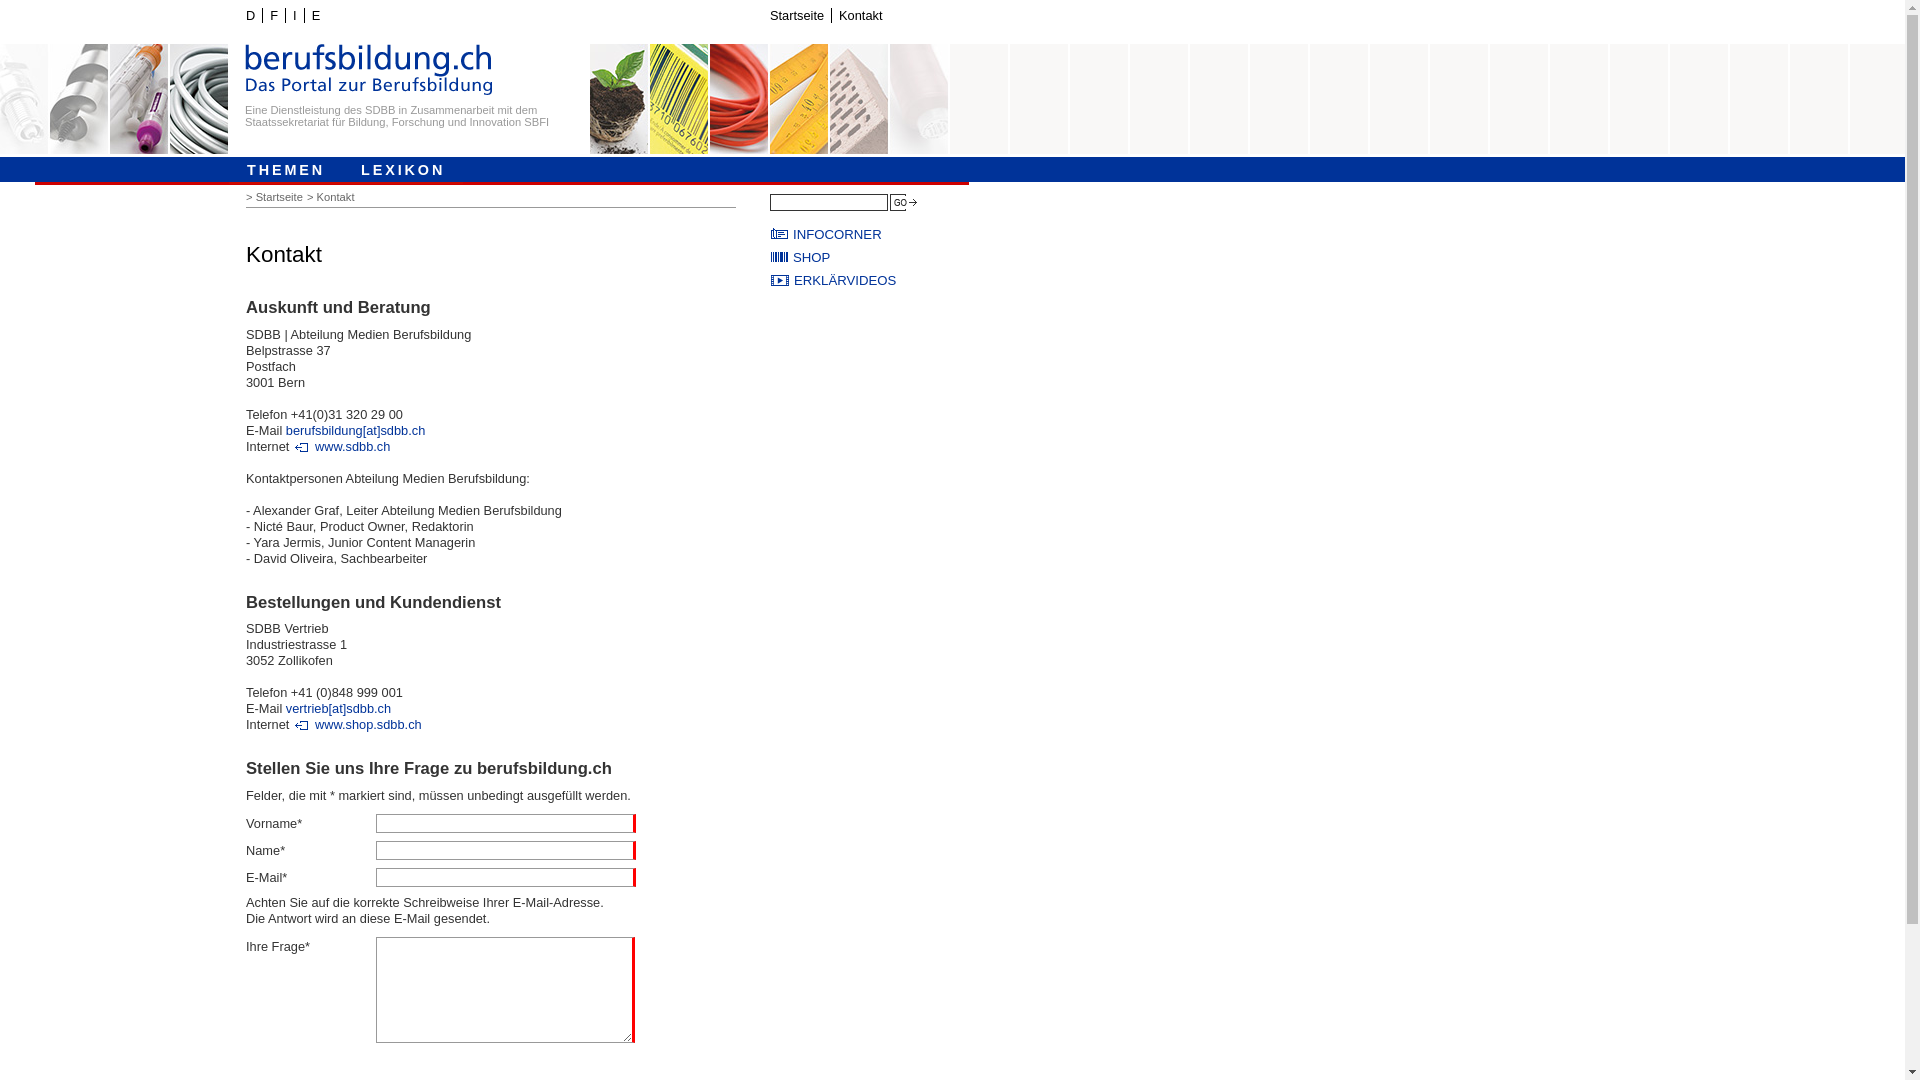 The height and width of the screenshot is (1080, 1920). What do you see at coordinates (860, 16) in the screenshot?
I see `Kontakt` at bounding box center [860, 16].